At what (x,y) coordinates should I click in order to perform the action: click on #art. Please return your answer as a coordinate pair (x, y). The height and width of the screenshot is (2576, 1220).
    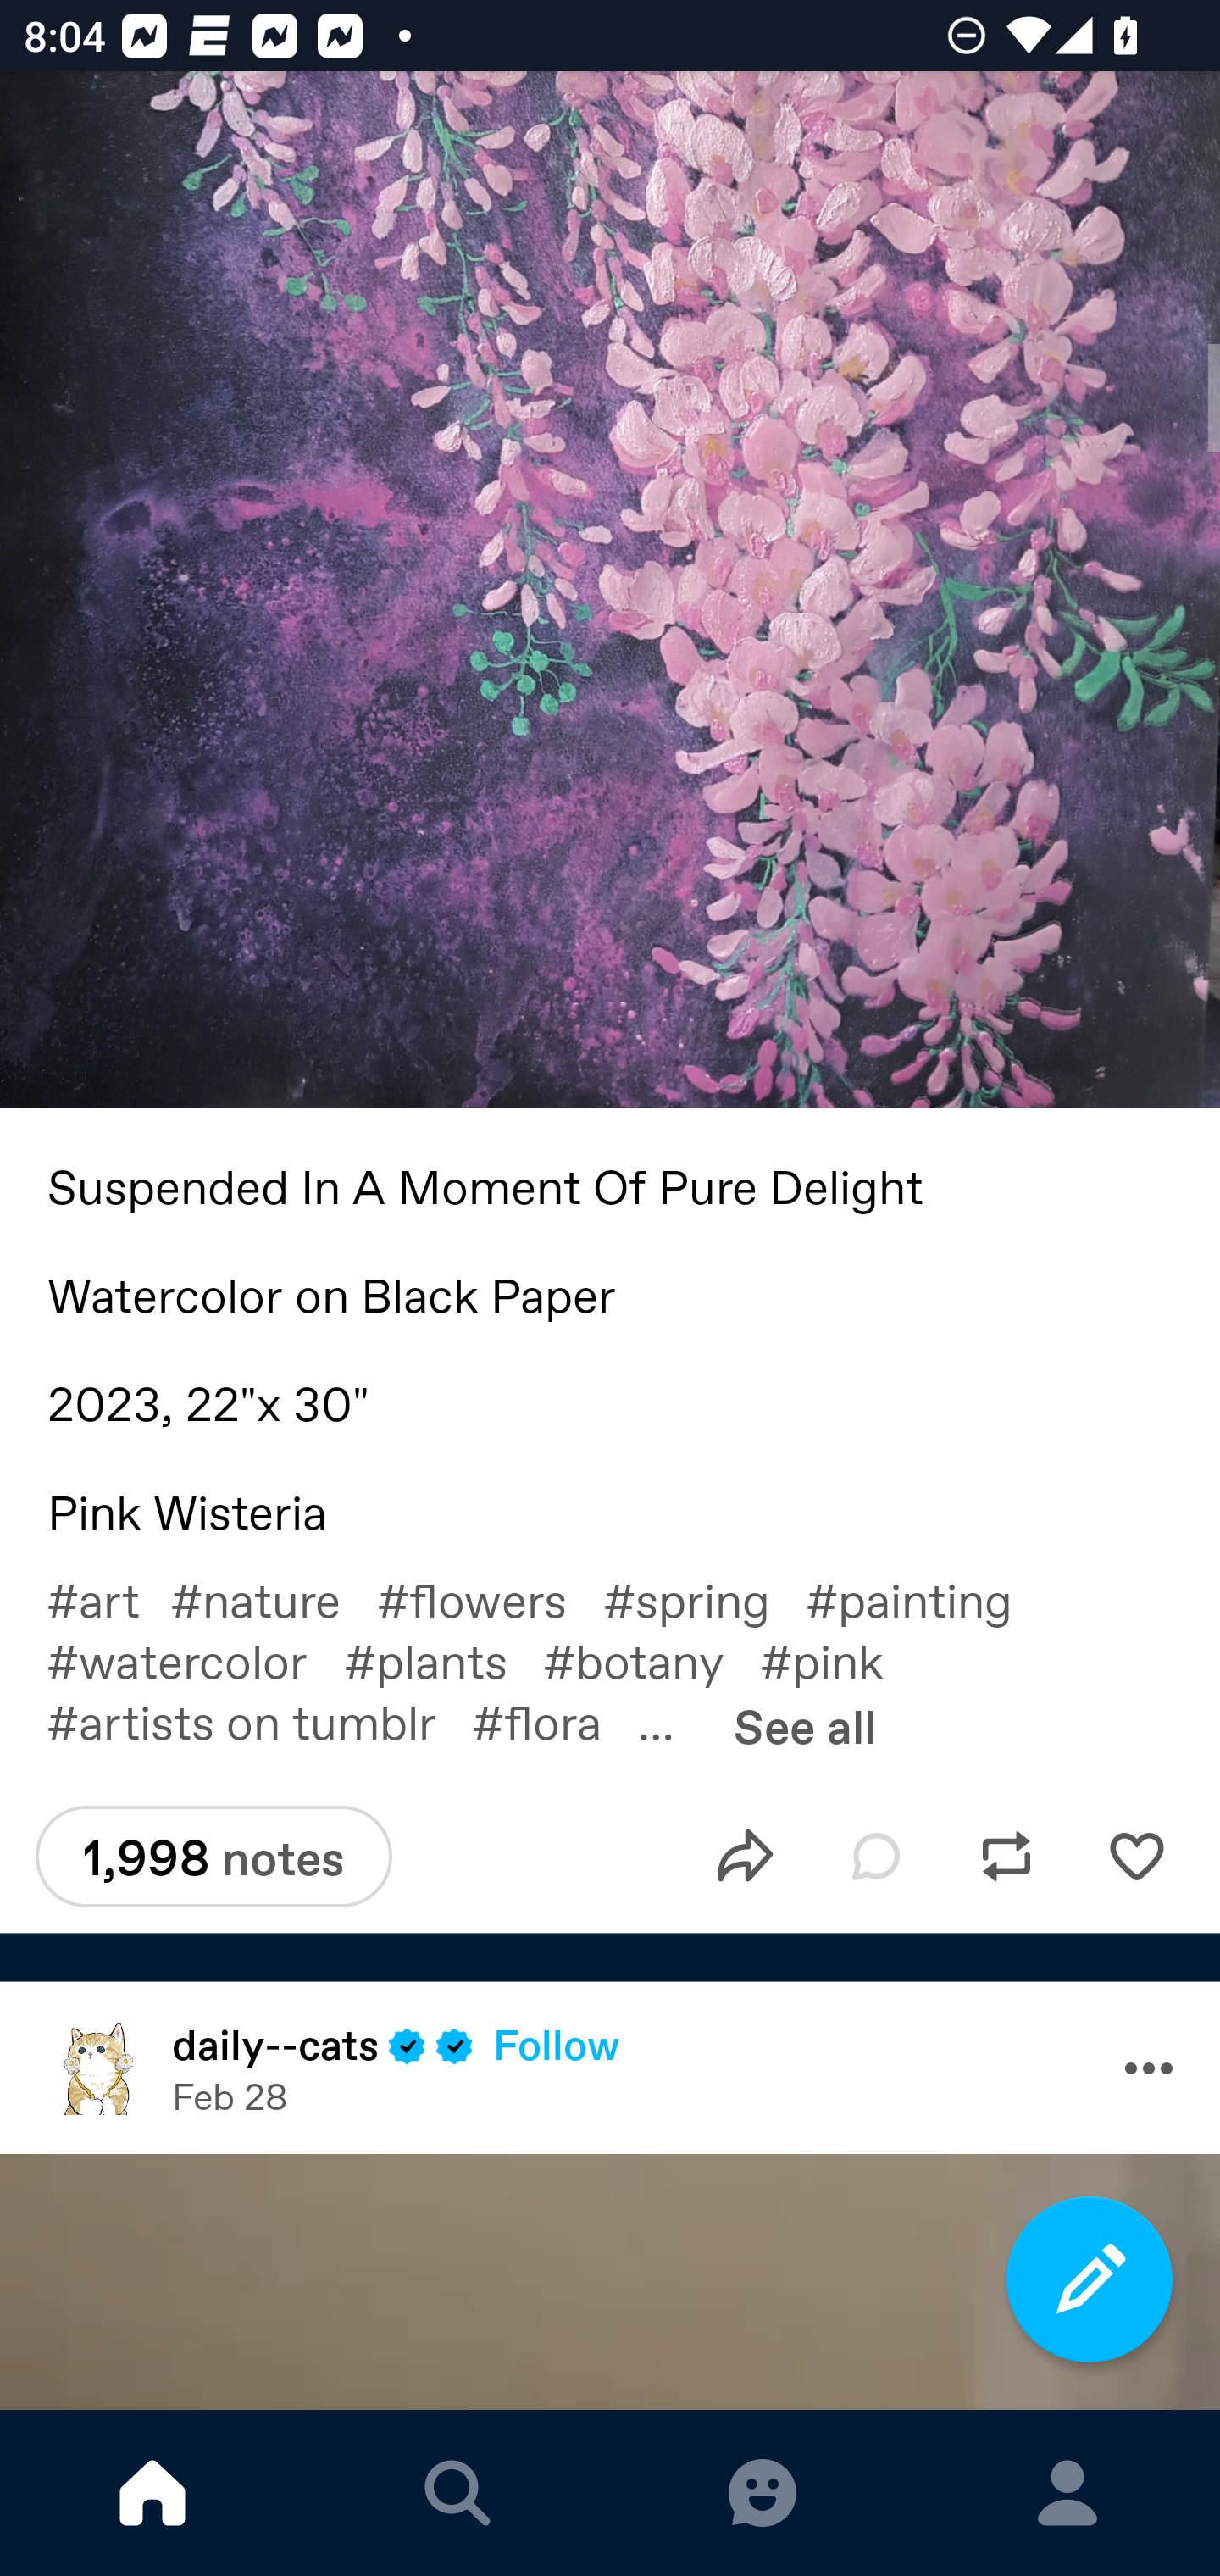
    Looking at the image, I should click on (108, 1600).